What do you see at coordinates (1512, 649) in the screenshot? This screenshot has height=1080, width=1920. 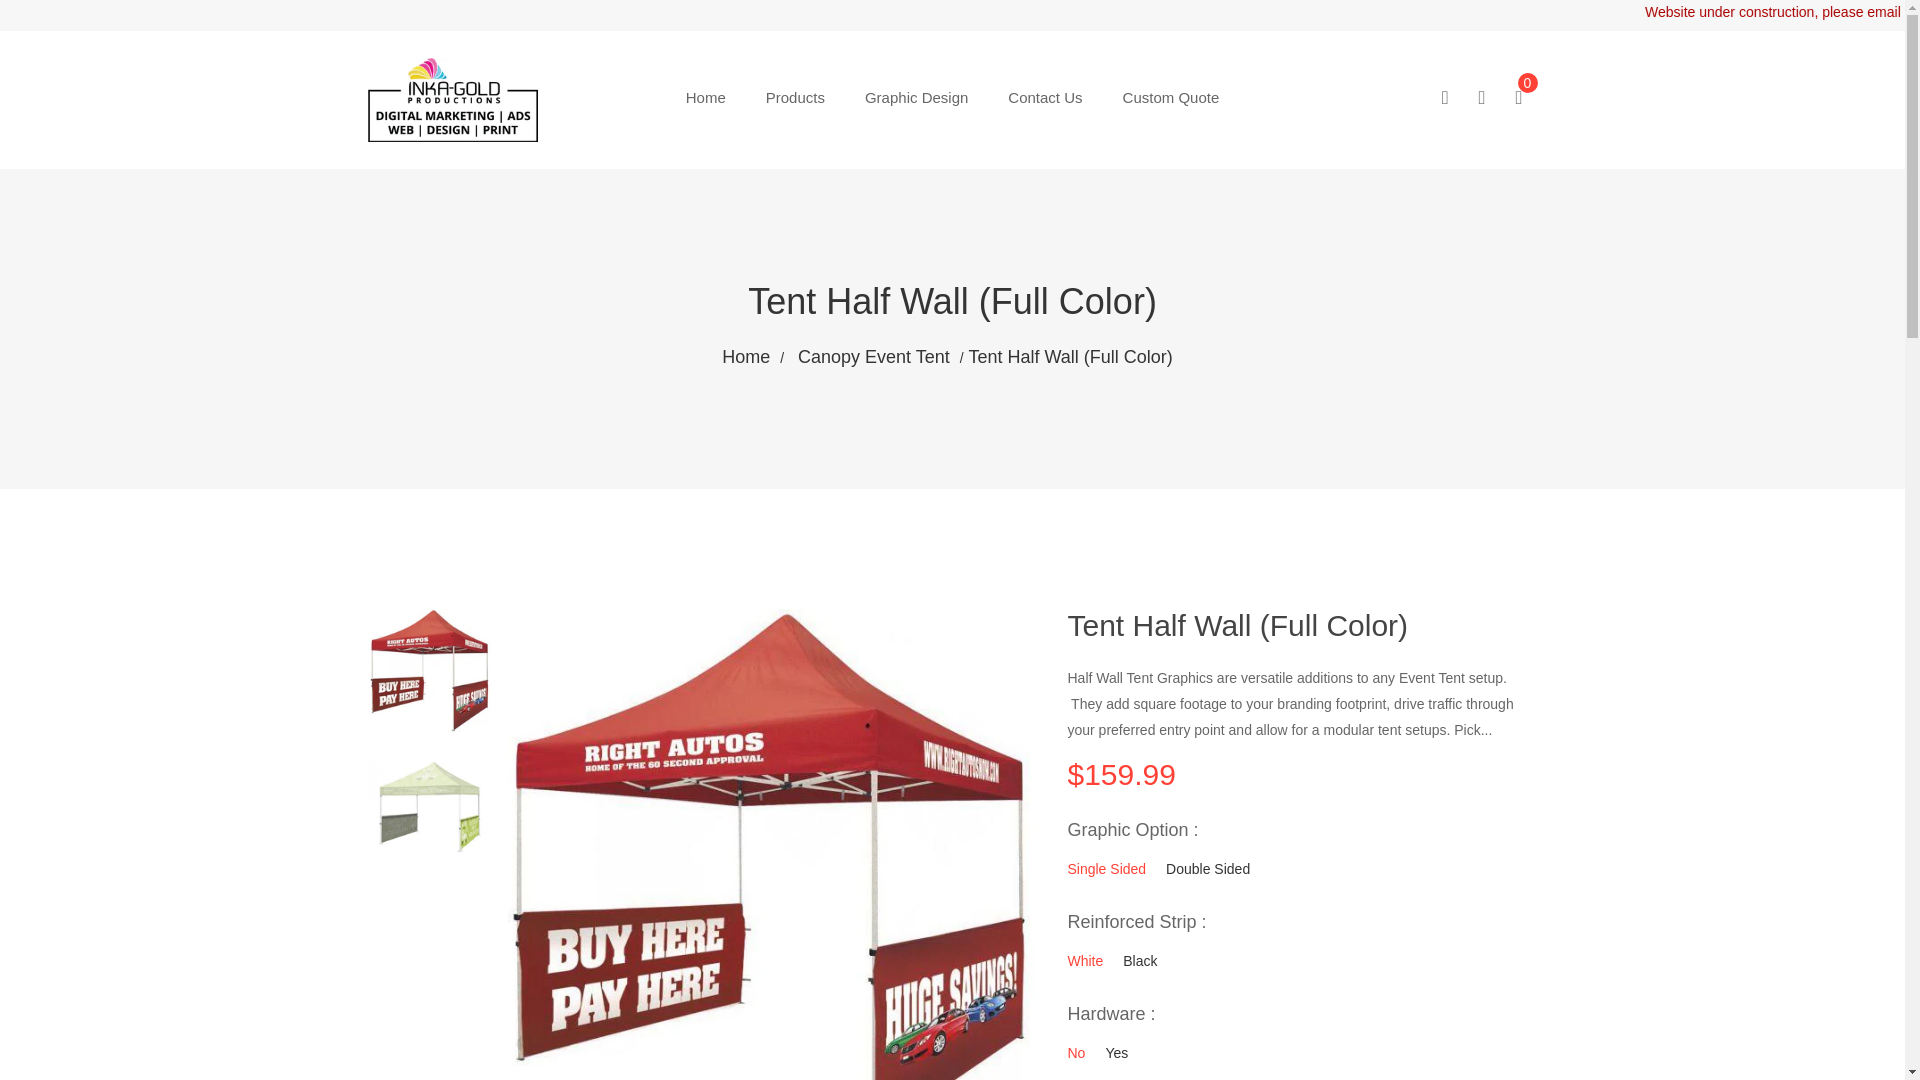 I see `Send` at bounding box center [1512, 649].